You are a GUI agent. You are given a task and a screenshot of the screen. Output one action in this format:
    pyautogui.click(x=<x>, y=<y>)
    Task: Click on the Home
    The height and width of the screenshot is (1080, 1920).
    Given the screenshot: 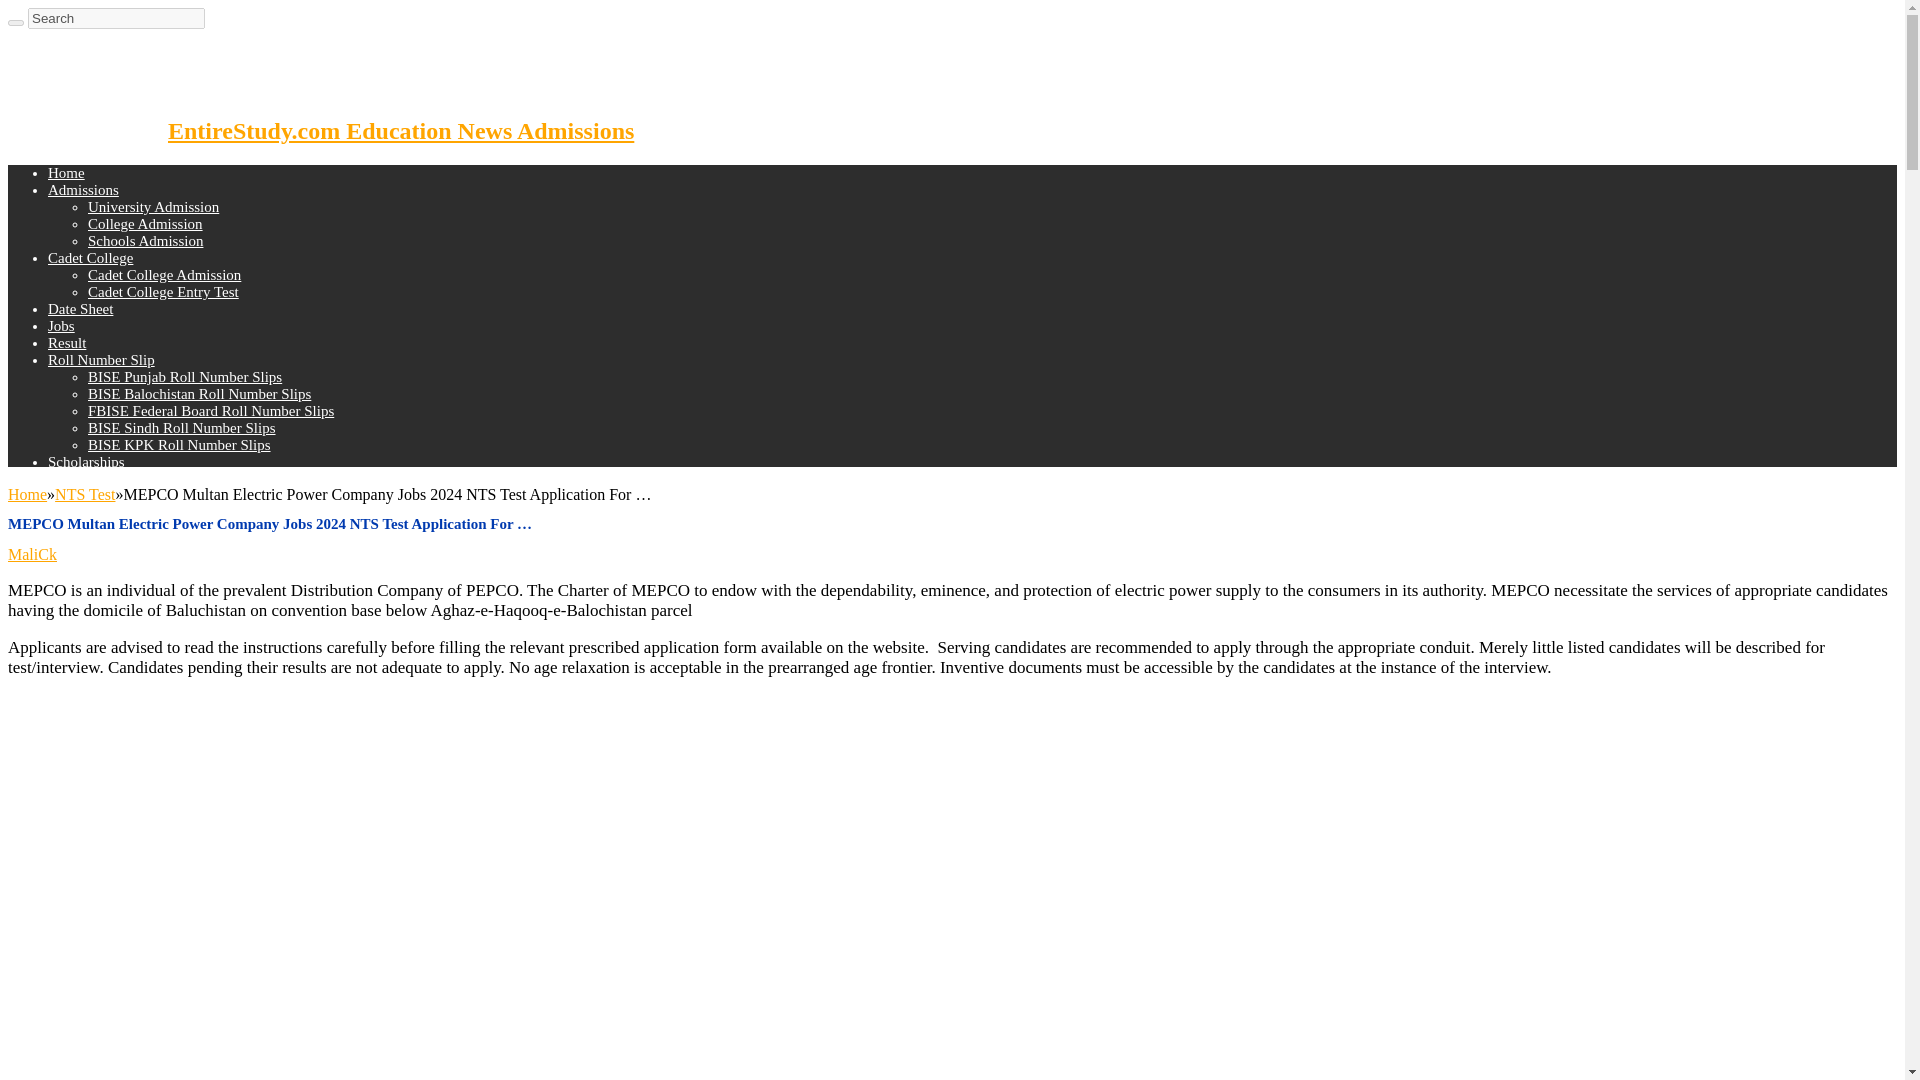 What is the action you would take?
    pyautogui.click(x=66, y=173)
    